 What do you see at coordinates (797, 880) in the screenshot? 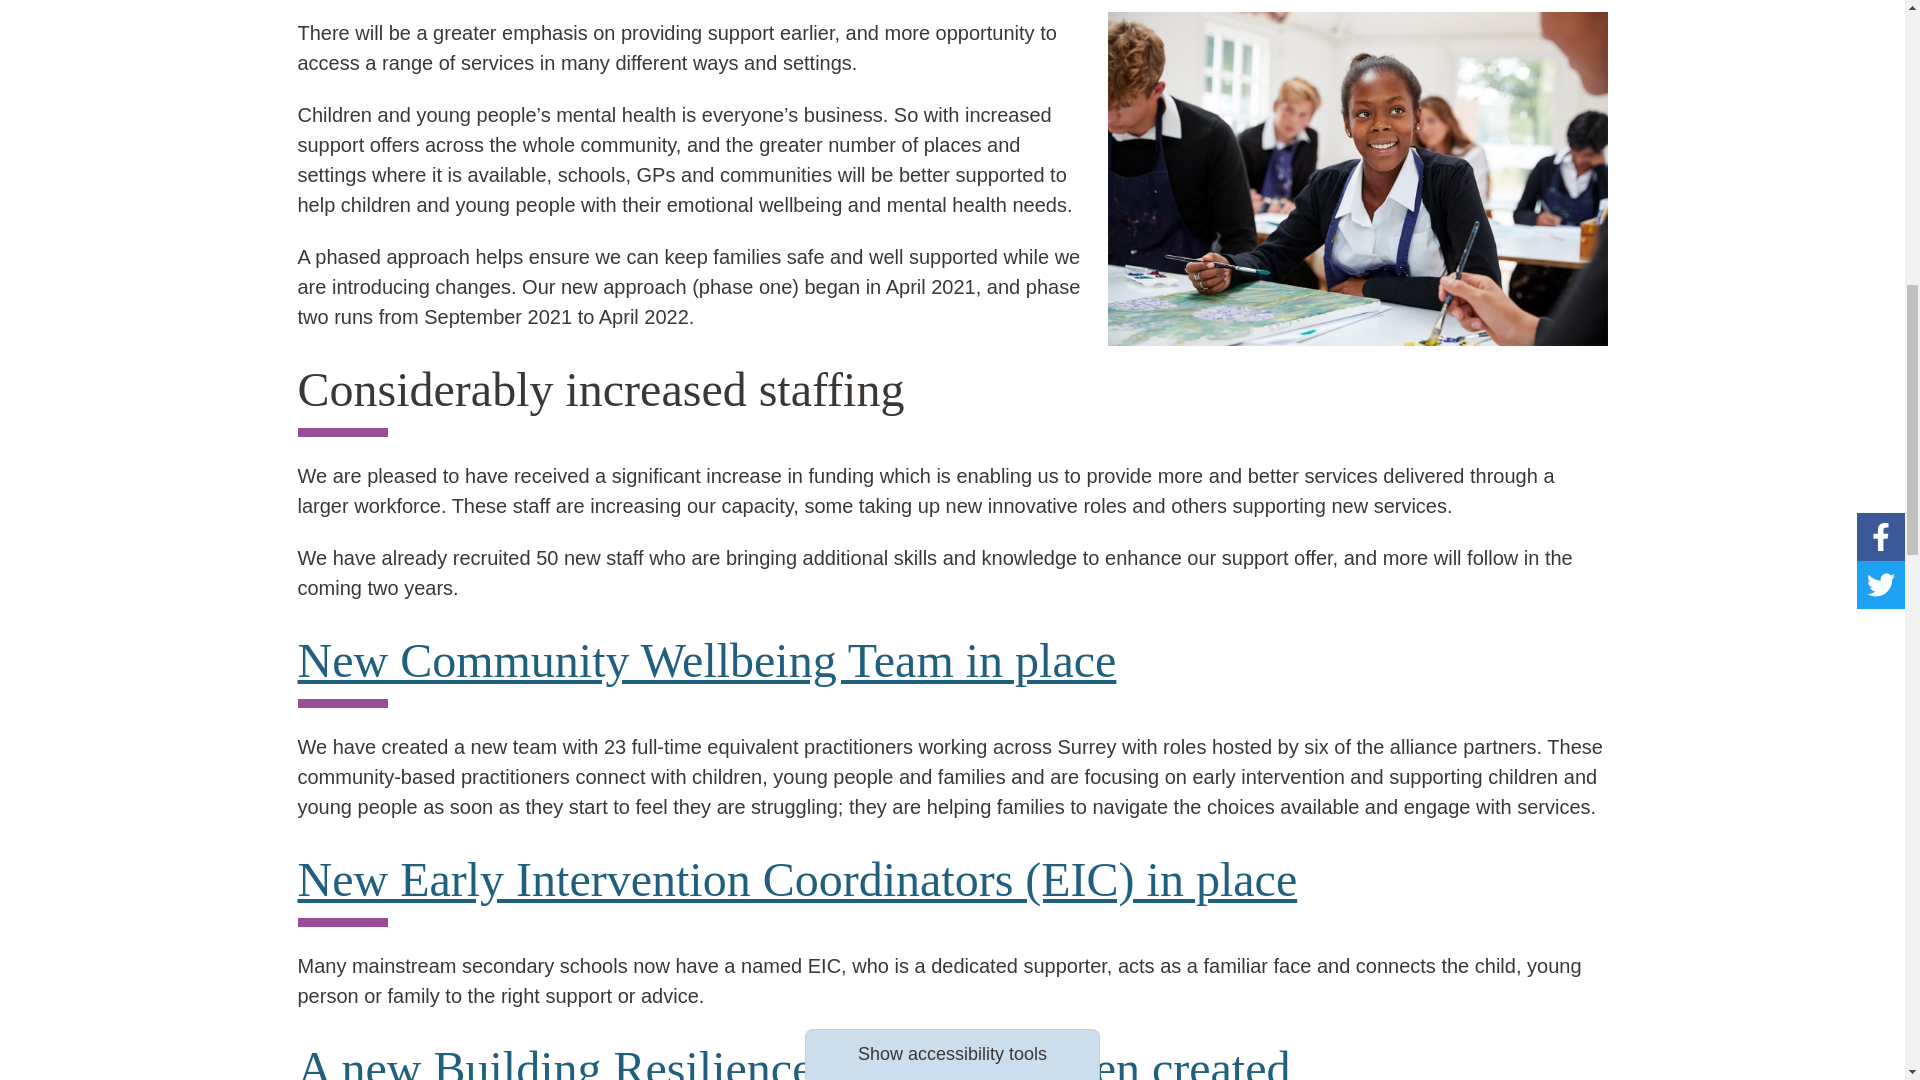
I see `School-based needs` at bounding box center [797, 880].